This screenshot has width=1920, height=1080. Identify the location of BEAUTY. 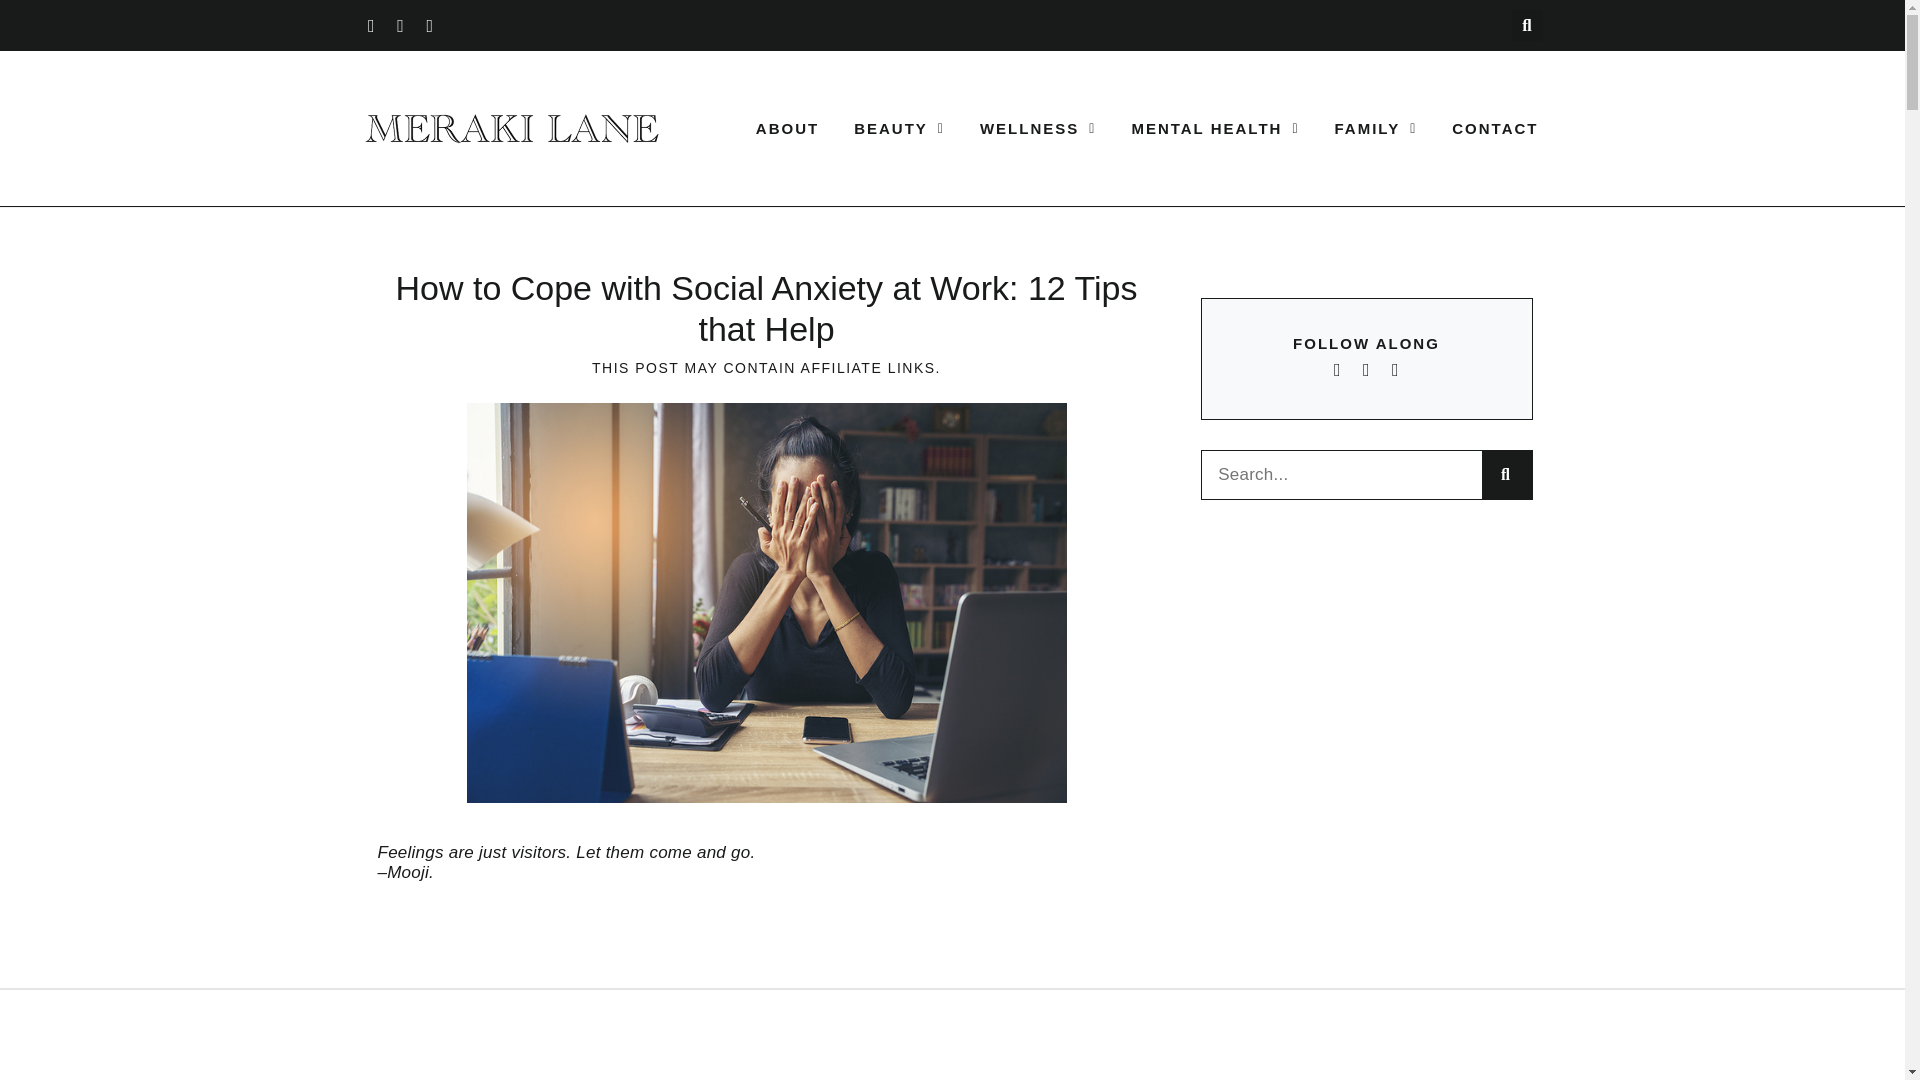
(899, 128).